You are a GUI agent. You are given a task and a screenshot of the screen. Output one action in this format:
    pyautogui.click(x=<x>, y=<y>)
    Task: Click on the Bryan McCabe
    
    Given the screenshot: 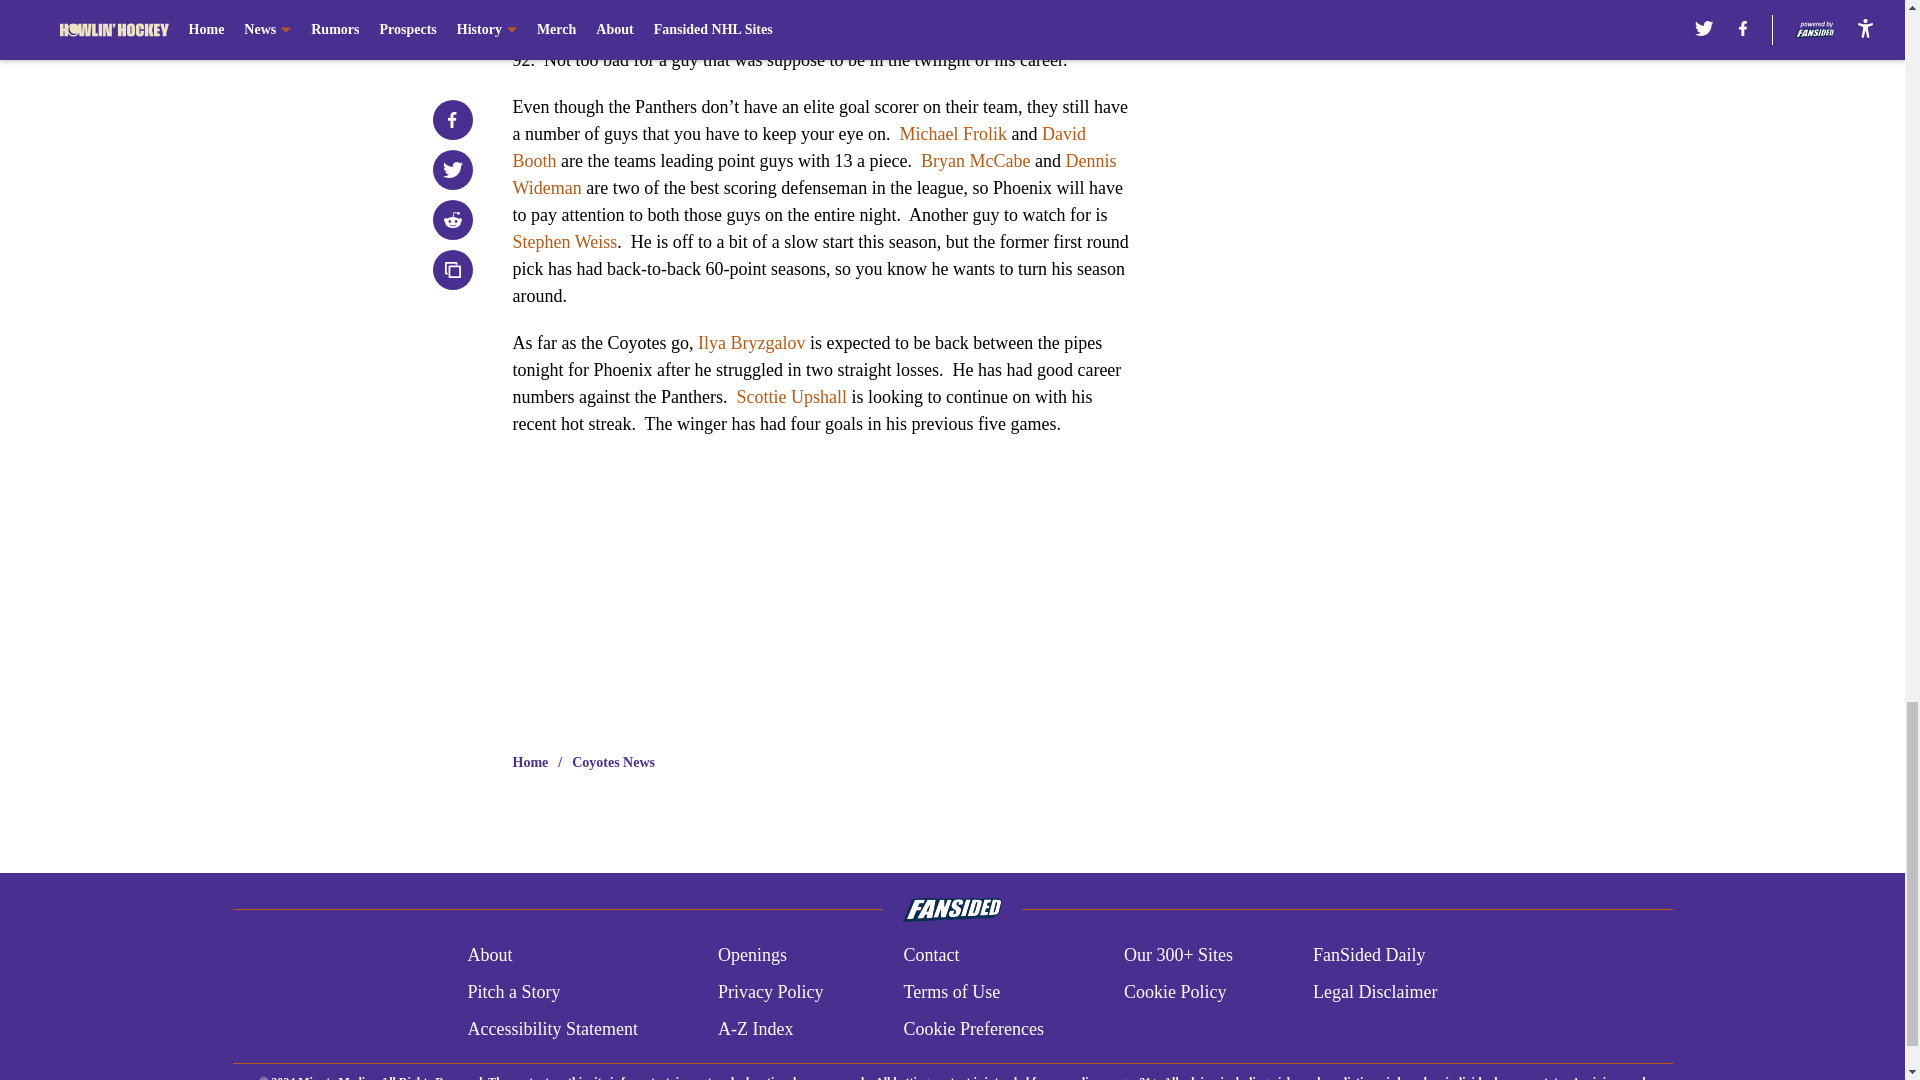 What is the action you would take?
    pyautogui.click(x=978, y=160)
    